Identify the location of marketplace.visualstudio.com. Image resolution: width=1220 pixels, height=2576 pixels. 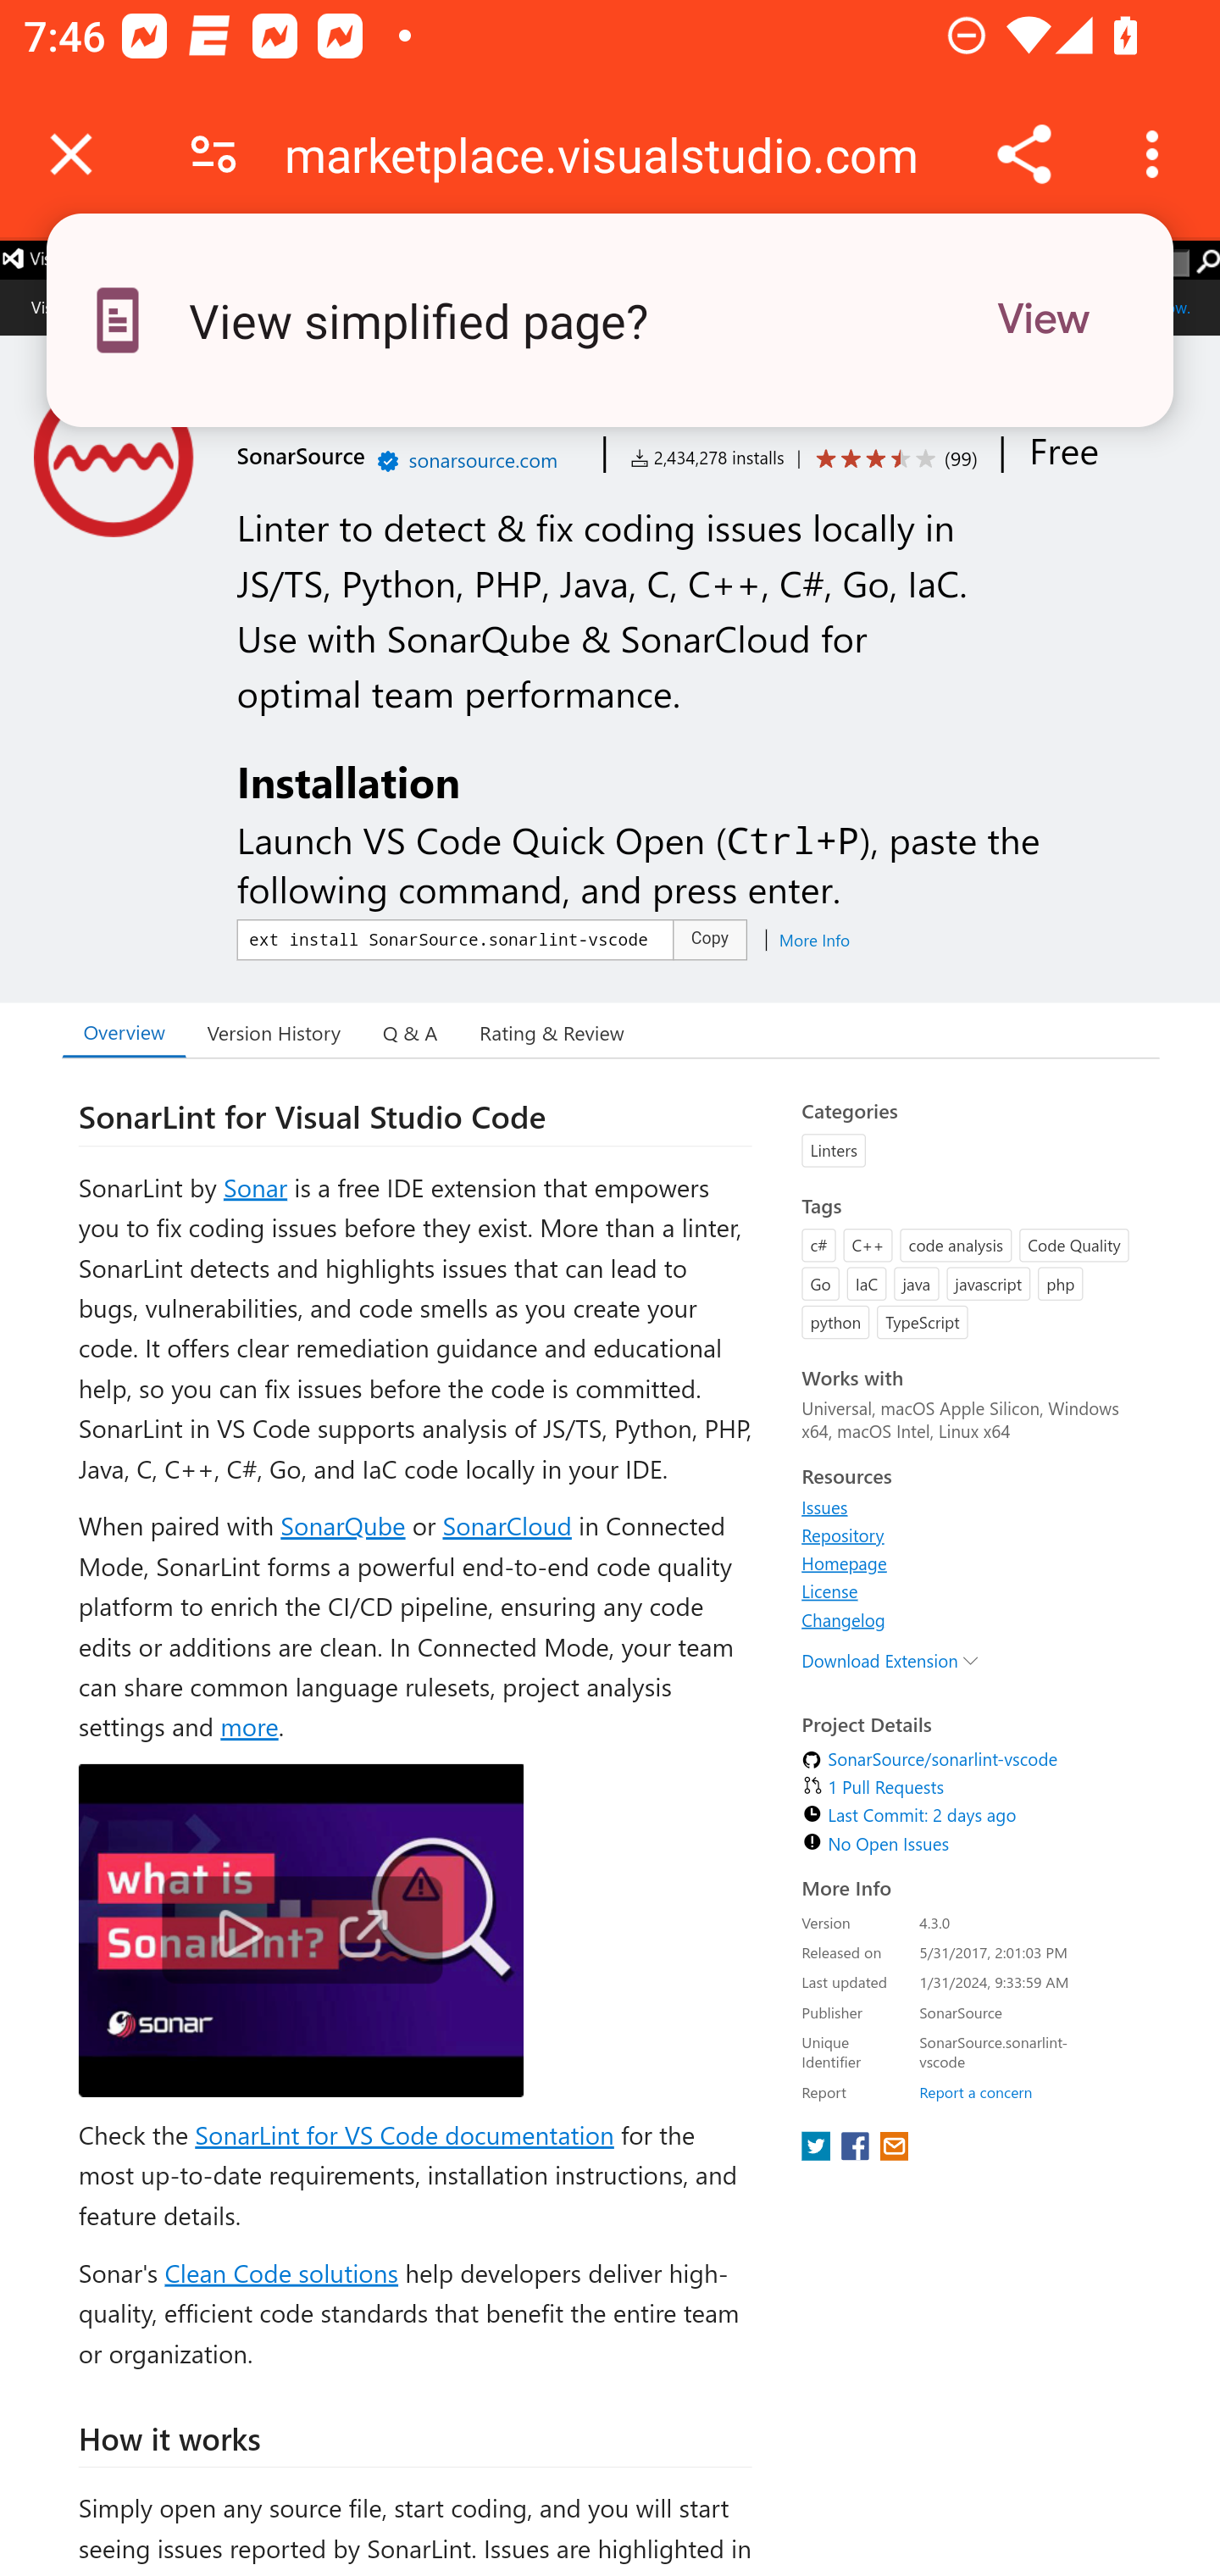
(613, 154).